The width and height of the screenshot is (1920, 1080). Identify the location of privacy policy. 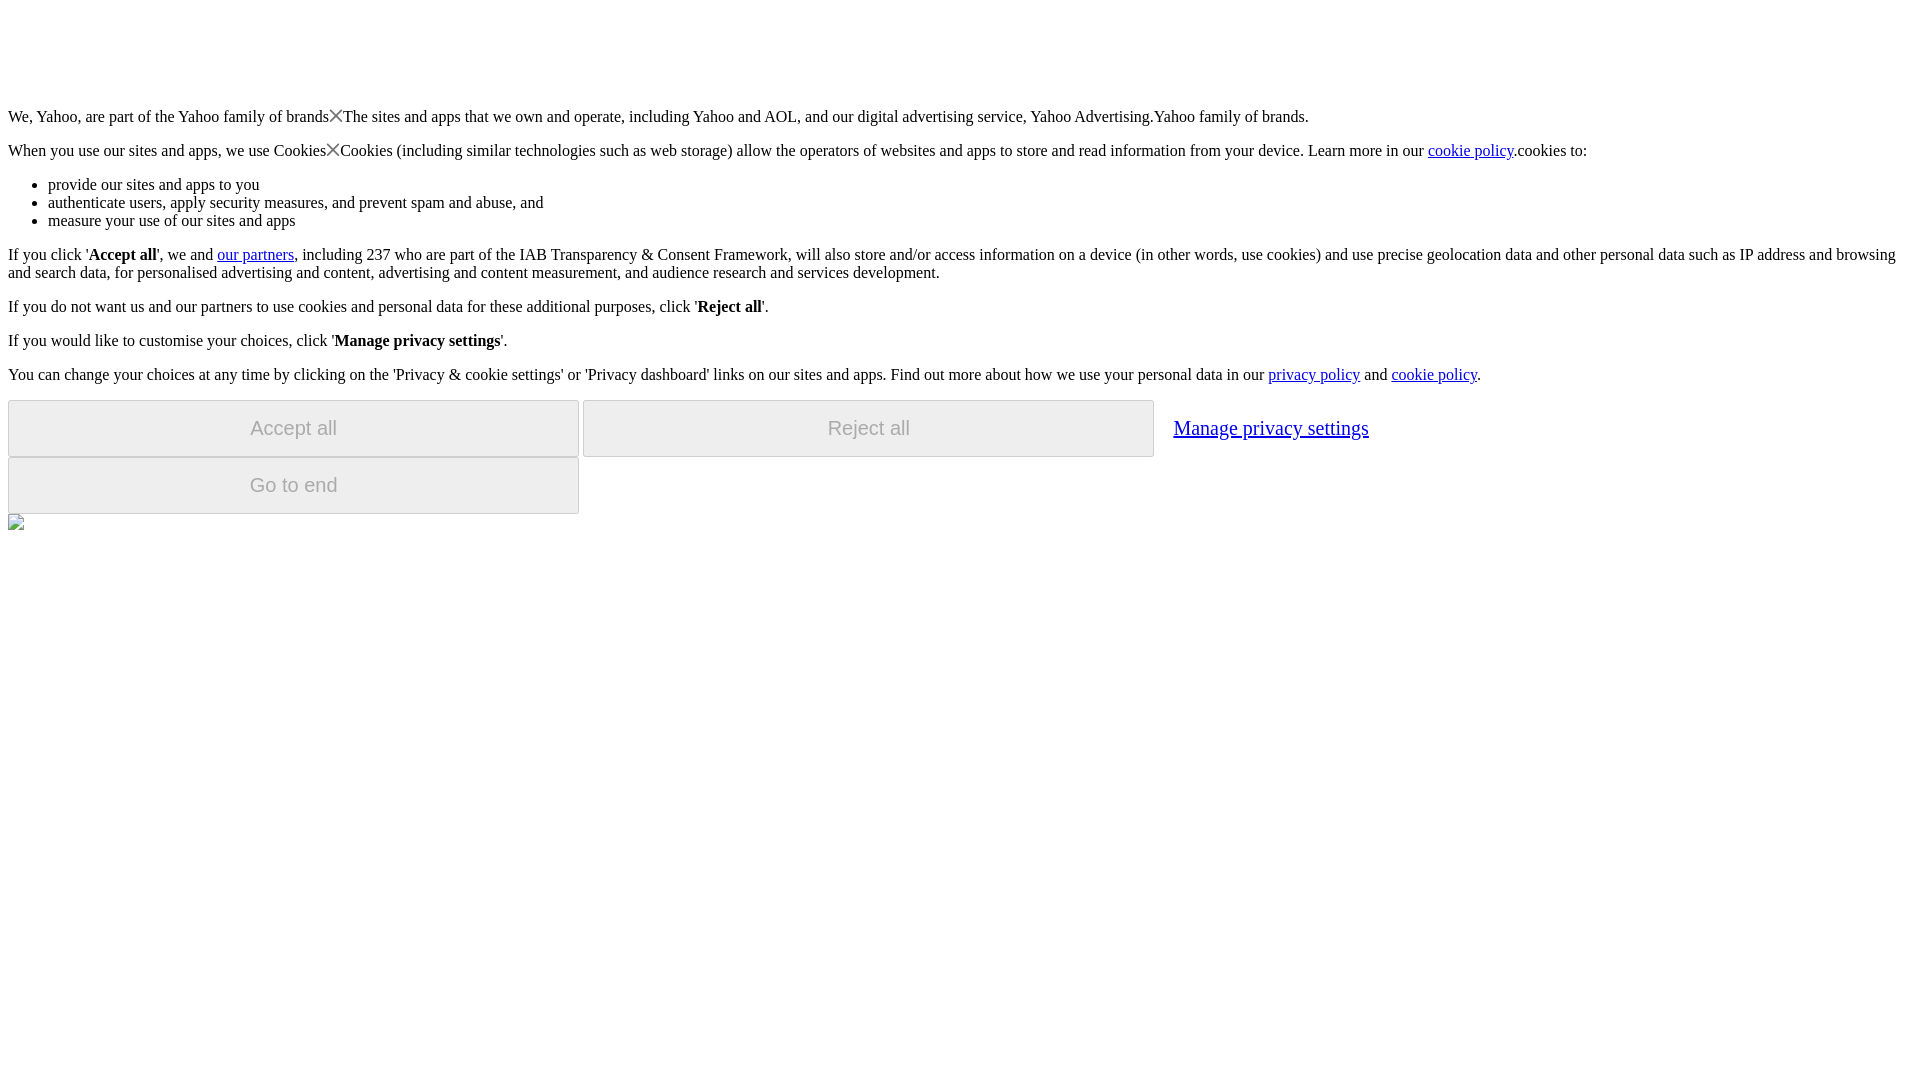
(1313, 374).